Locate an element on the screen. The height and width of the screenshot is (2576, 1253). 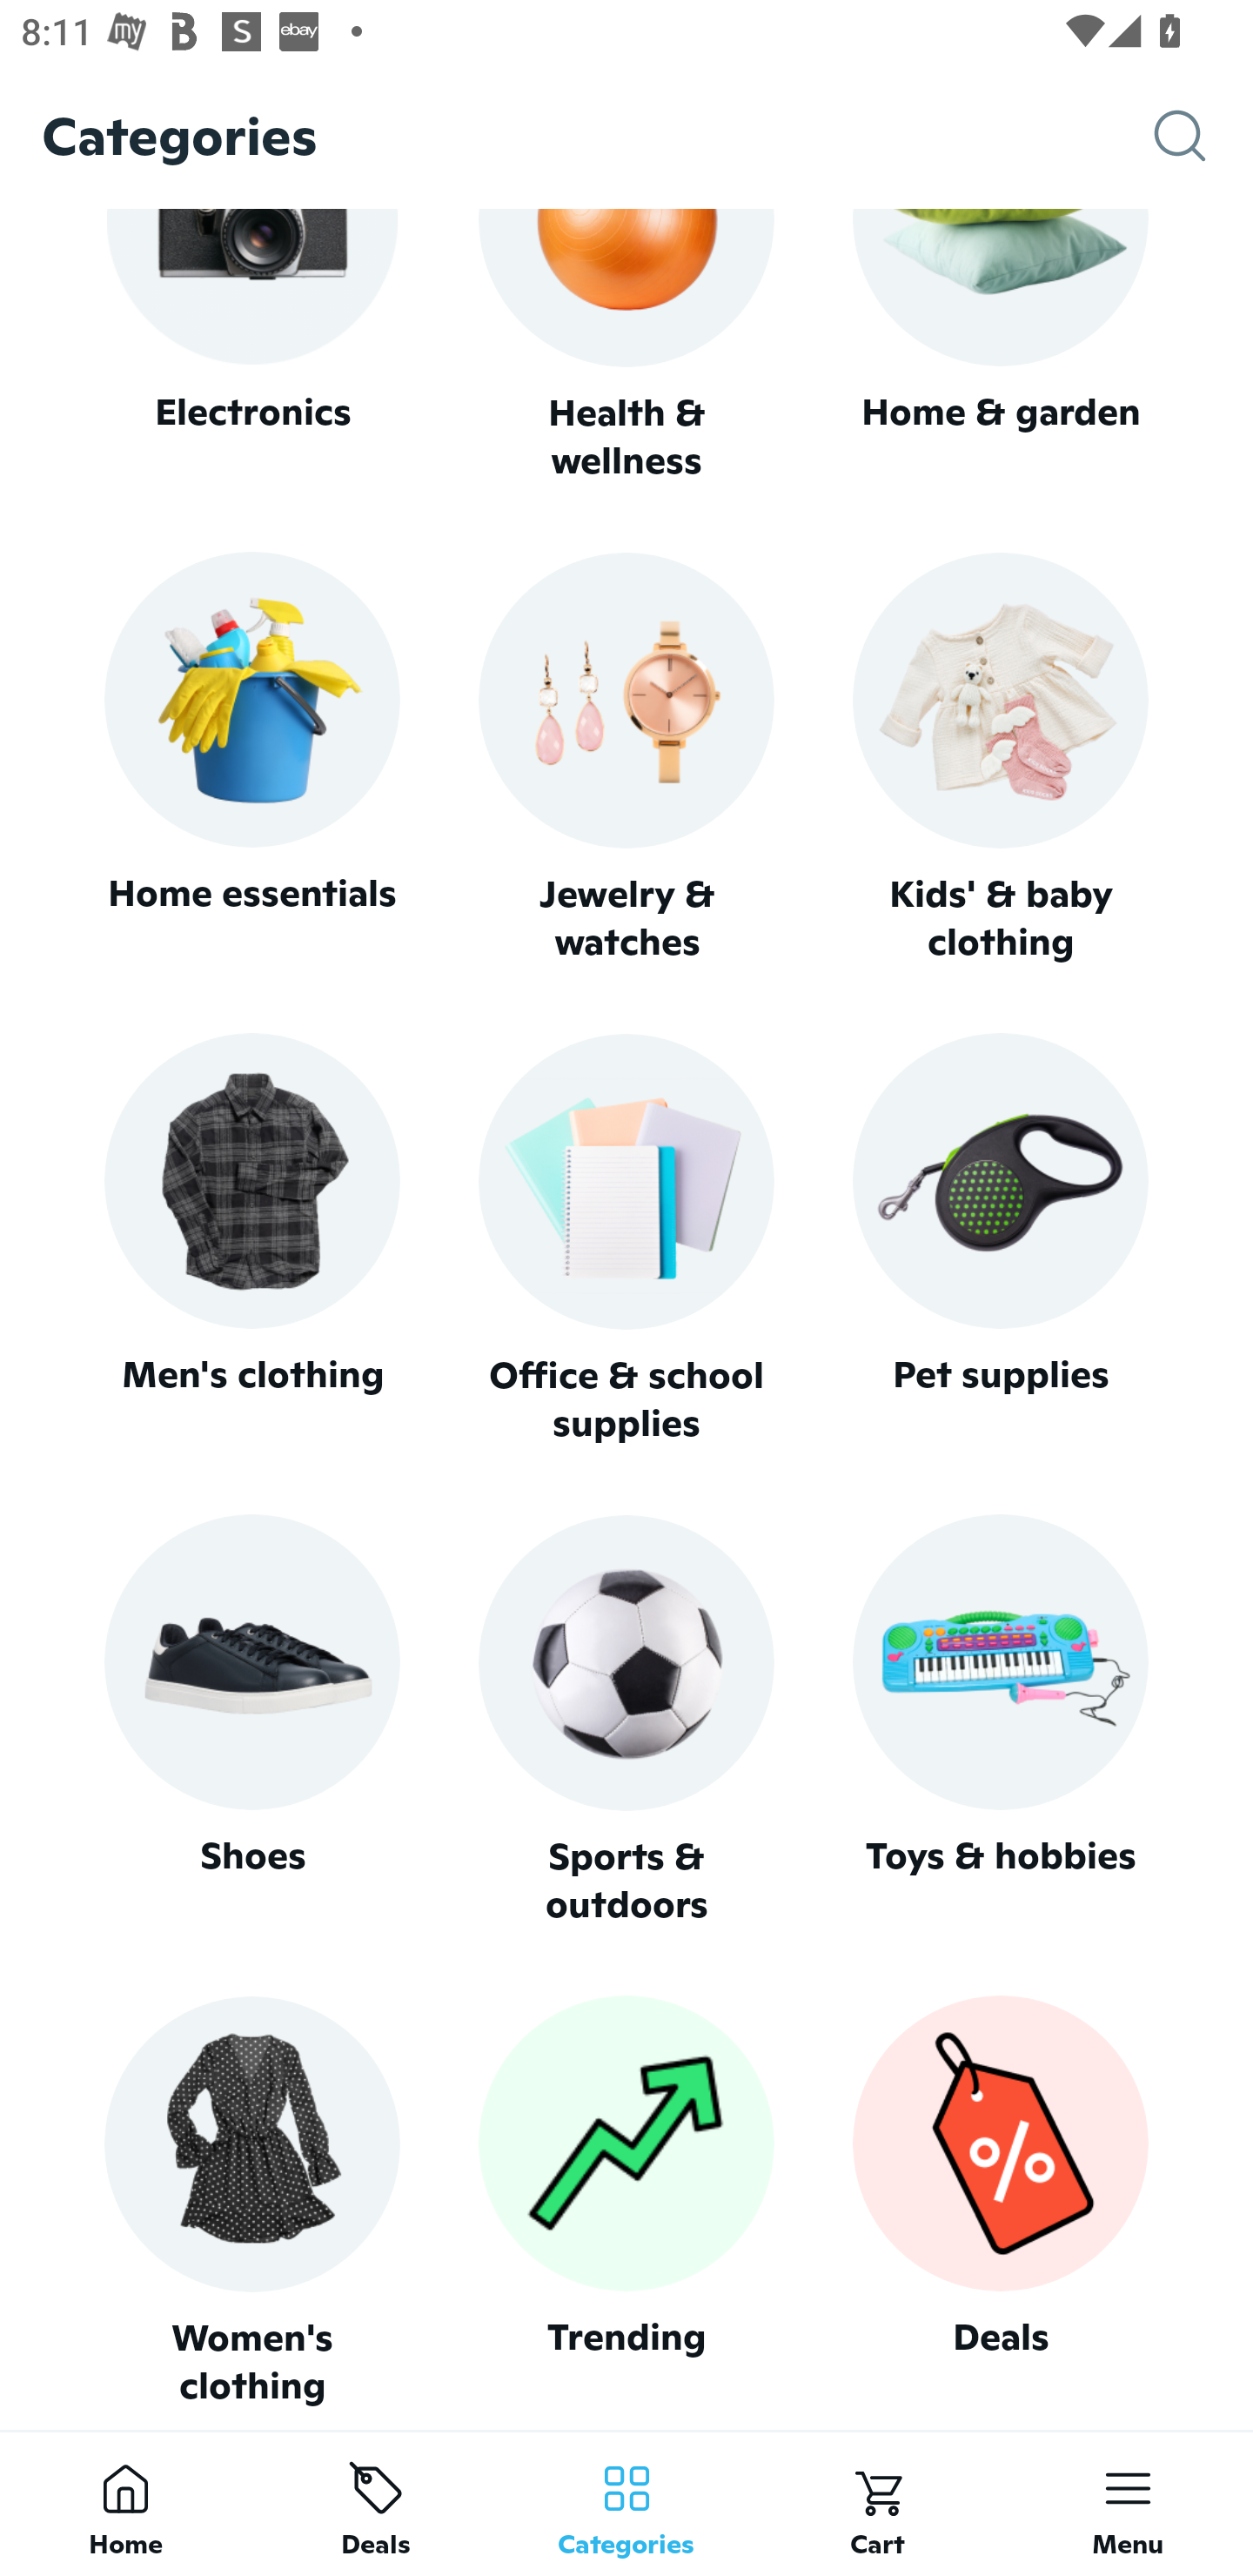
Toys & hobbies is located at coordinates (1001, 1721).